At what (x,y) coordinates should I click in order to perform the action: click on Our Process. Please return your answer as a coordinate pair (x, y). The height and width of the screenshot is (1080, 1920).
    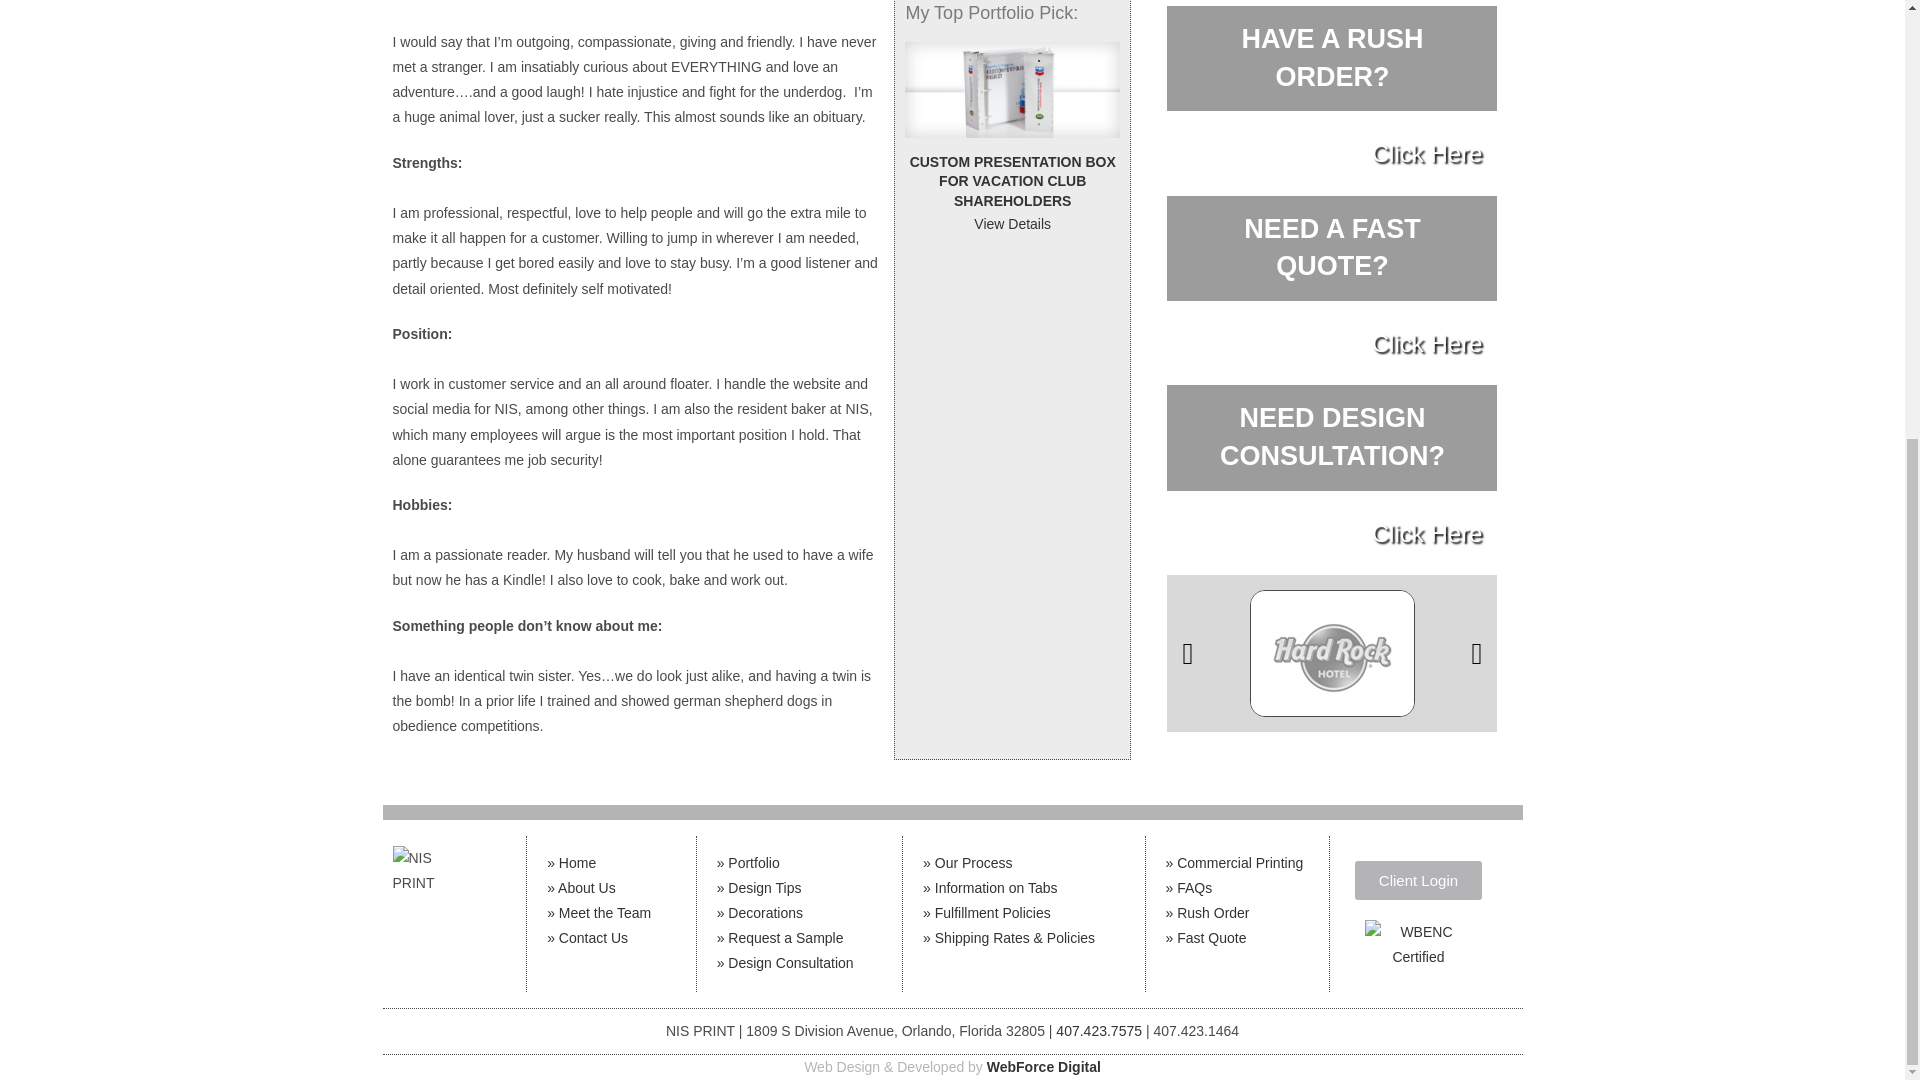
    Looking at the image, I should click on (1331, 57).